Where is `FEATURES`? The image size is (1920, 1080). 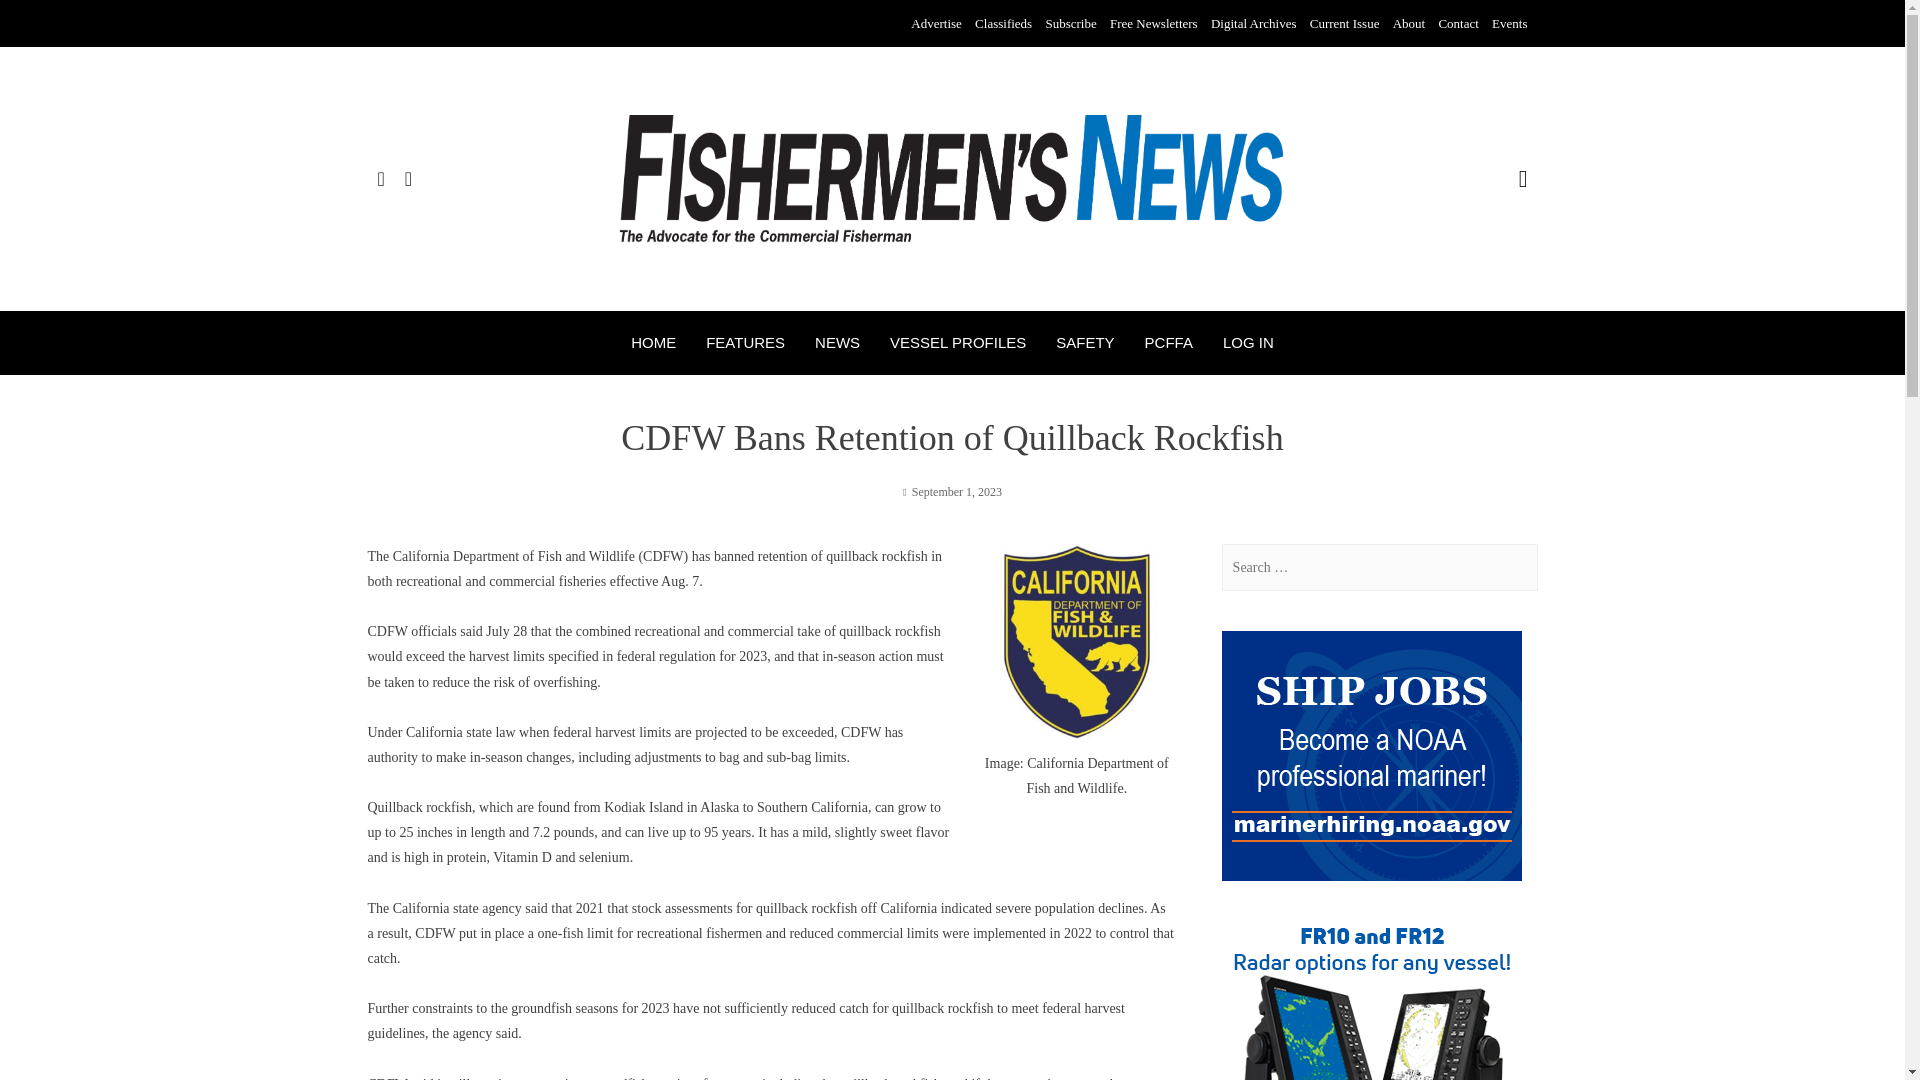 FEATURES is located at coordinates (746, 342).